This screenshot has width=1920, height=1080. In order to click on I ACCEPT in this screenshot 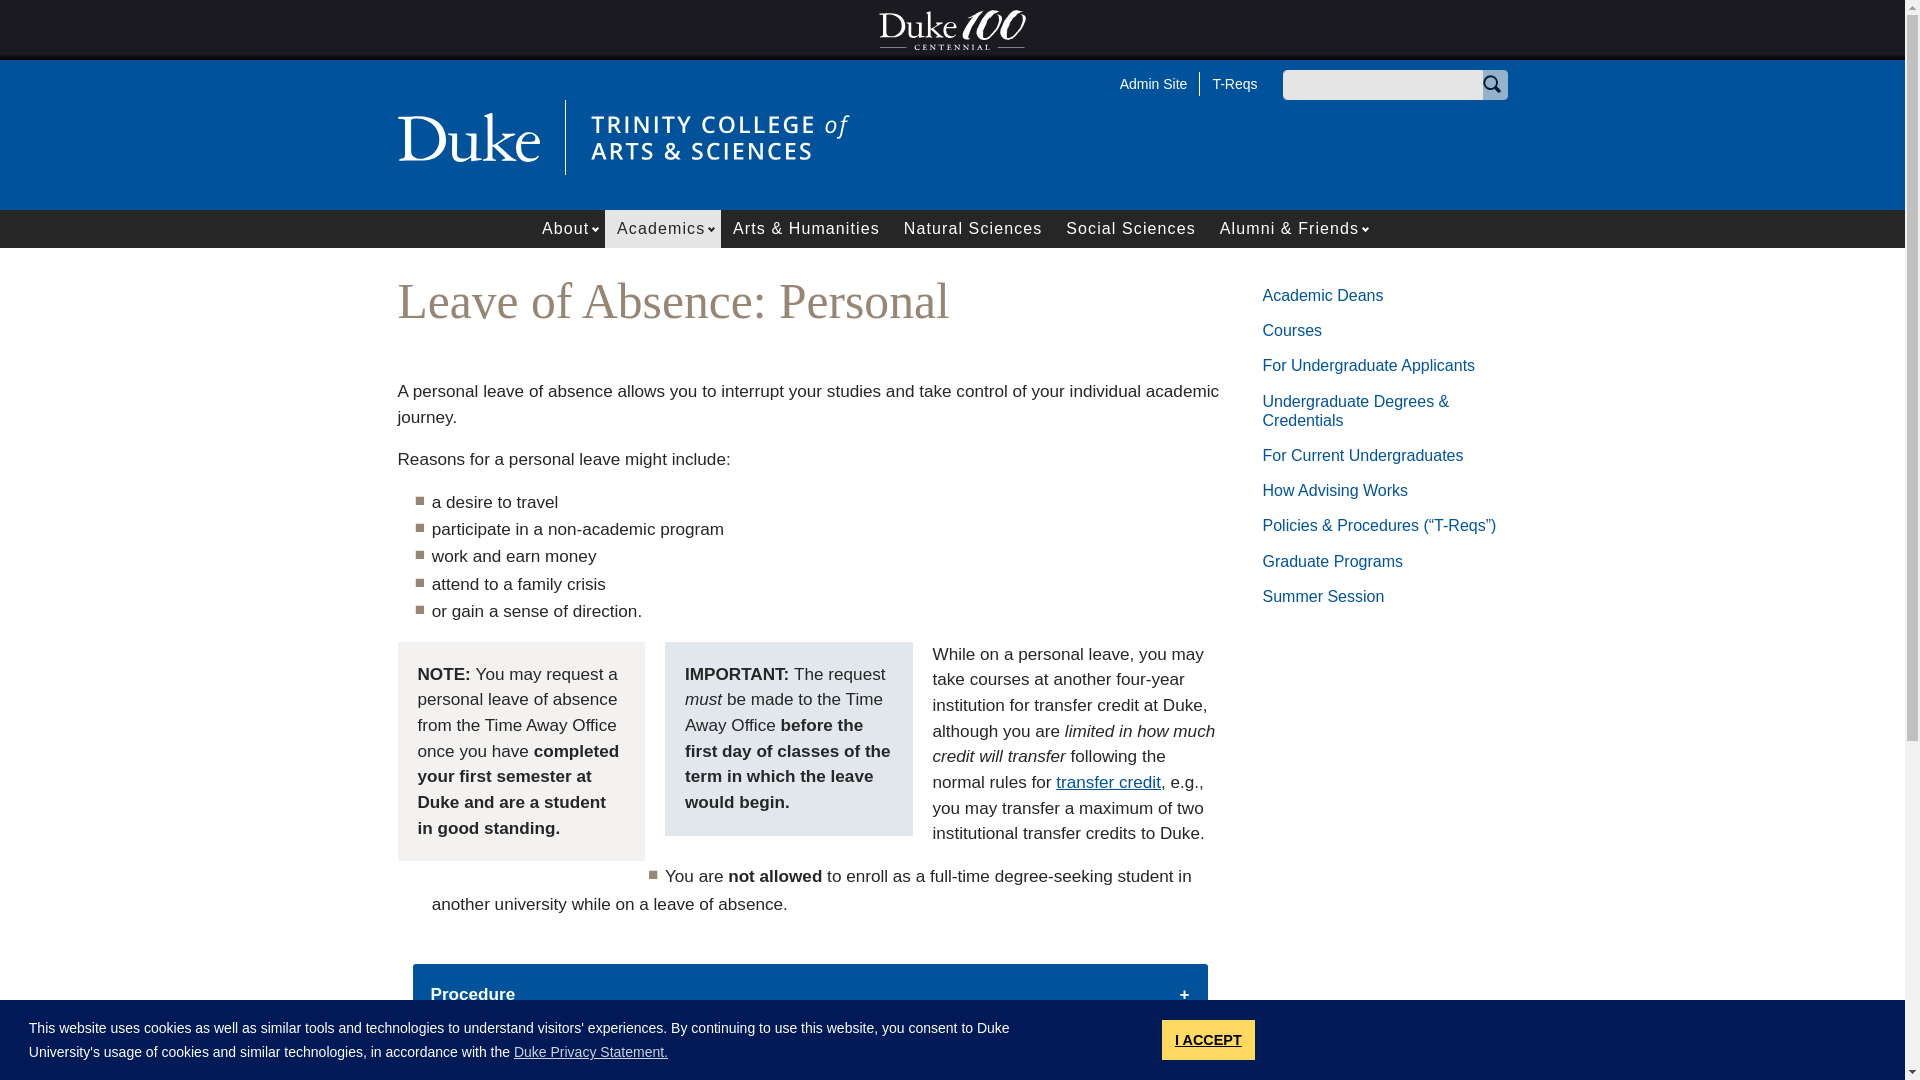, I will do `click(1208, 1039)`.